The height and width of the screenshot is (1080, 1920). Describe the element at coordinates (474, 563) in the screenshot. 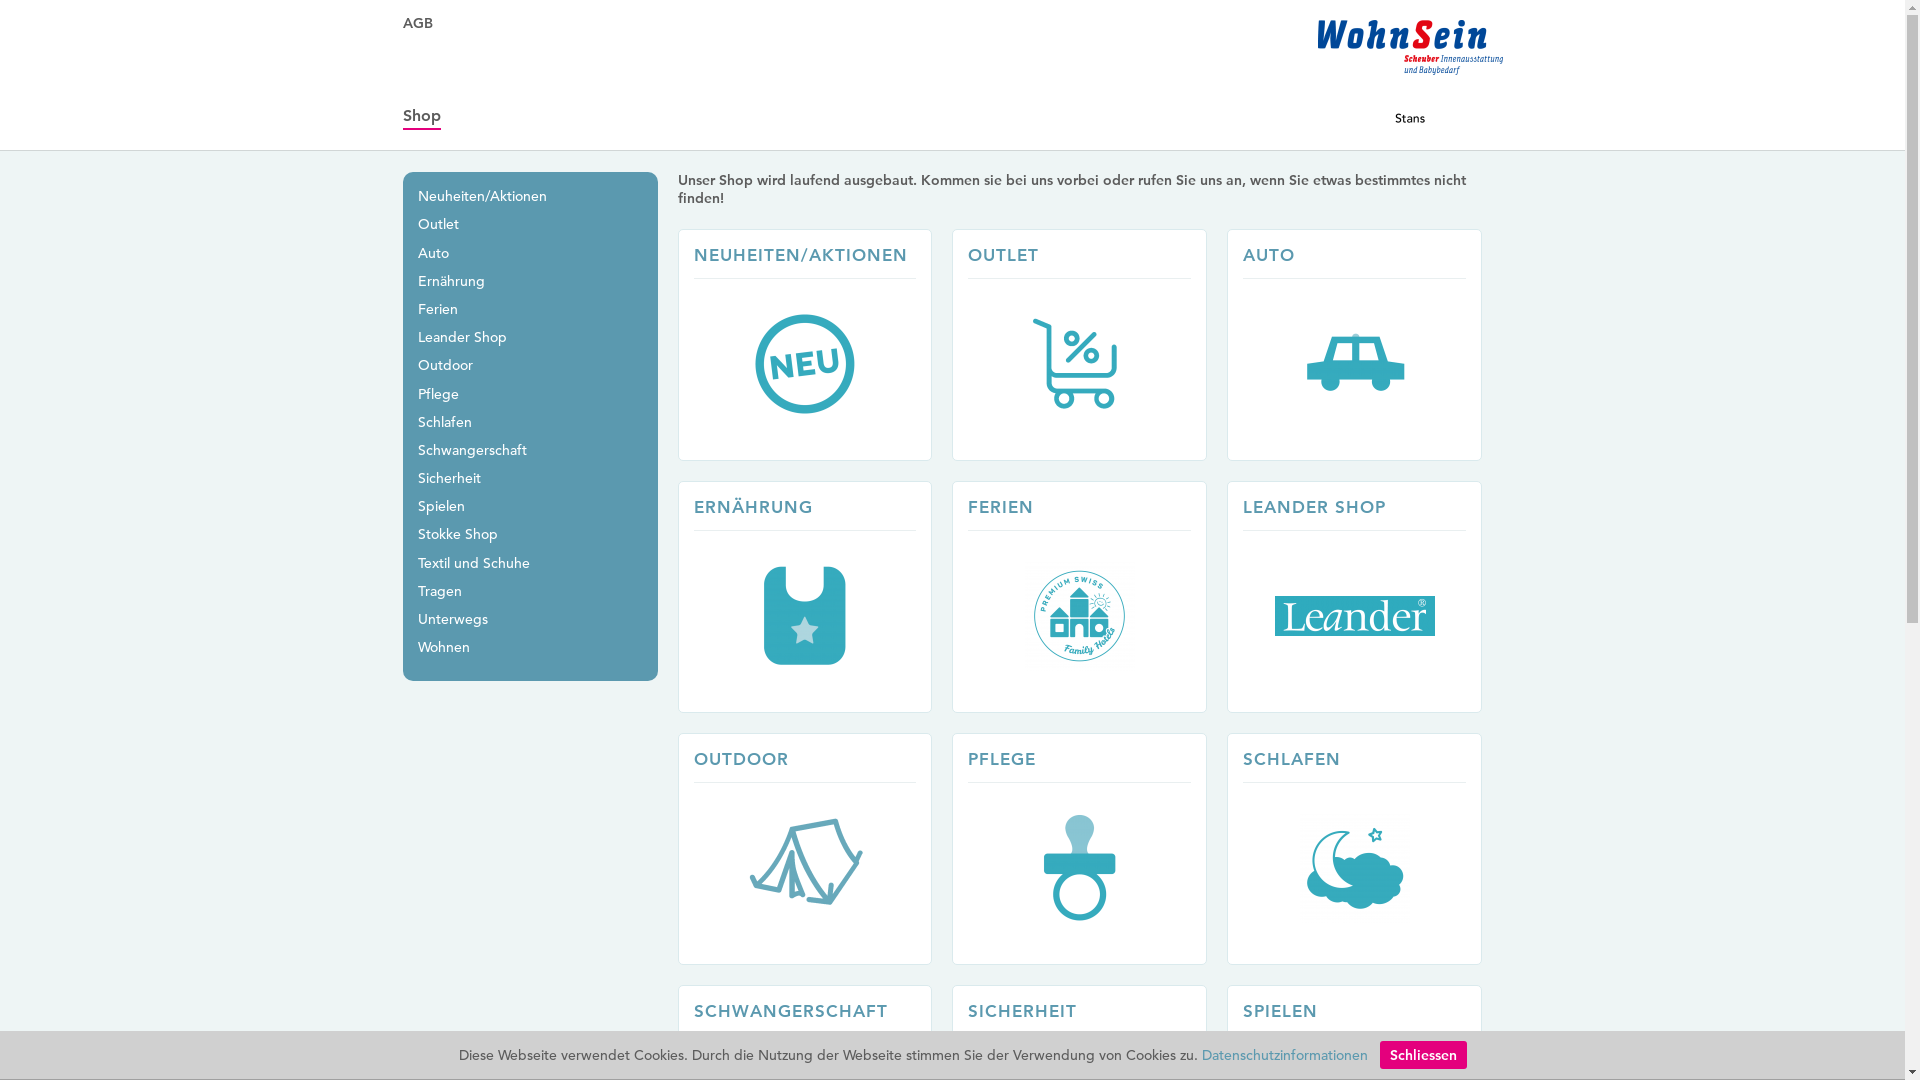

I see `Textil und Schuhe` at that location.